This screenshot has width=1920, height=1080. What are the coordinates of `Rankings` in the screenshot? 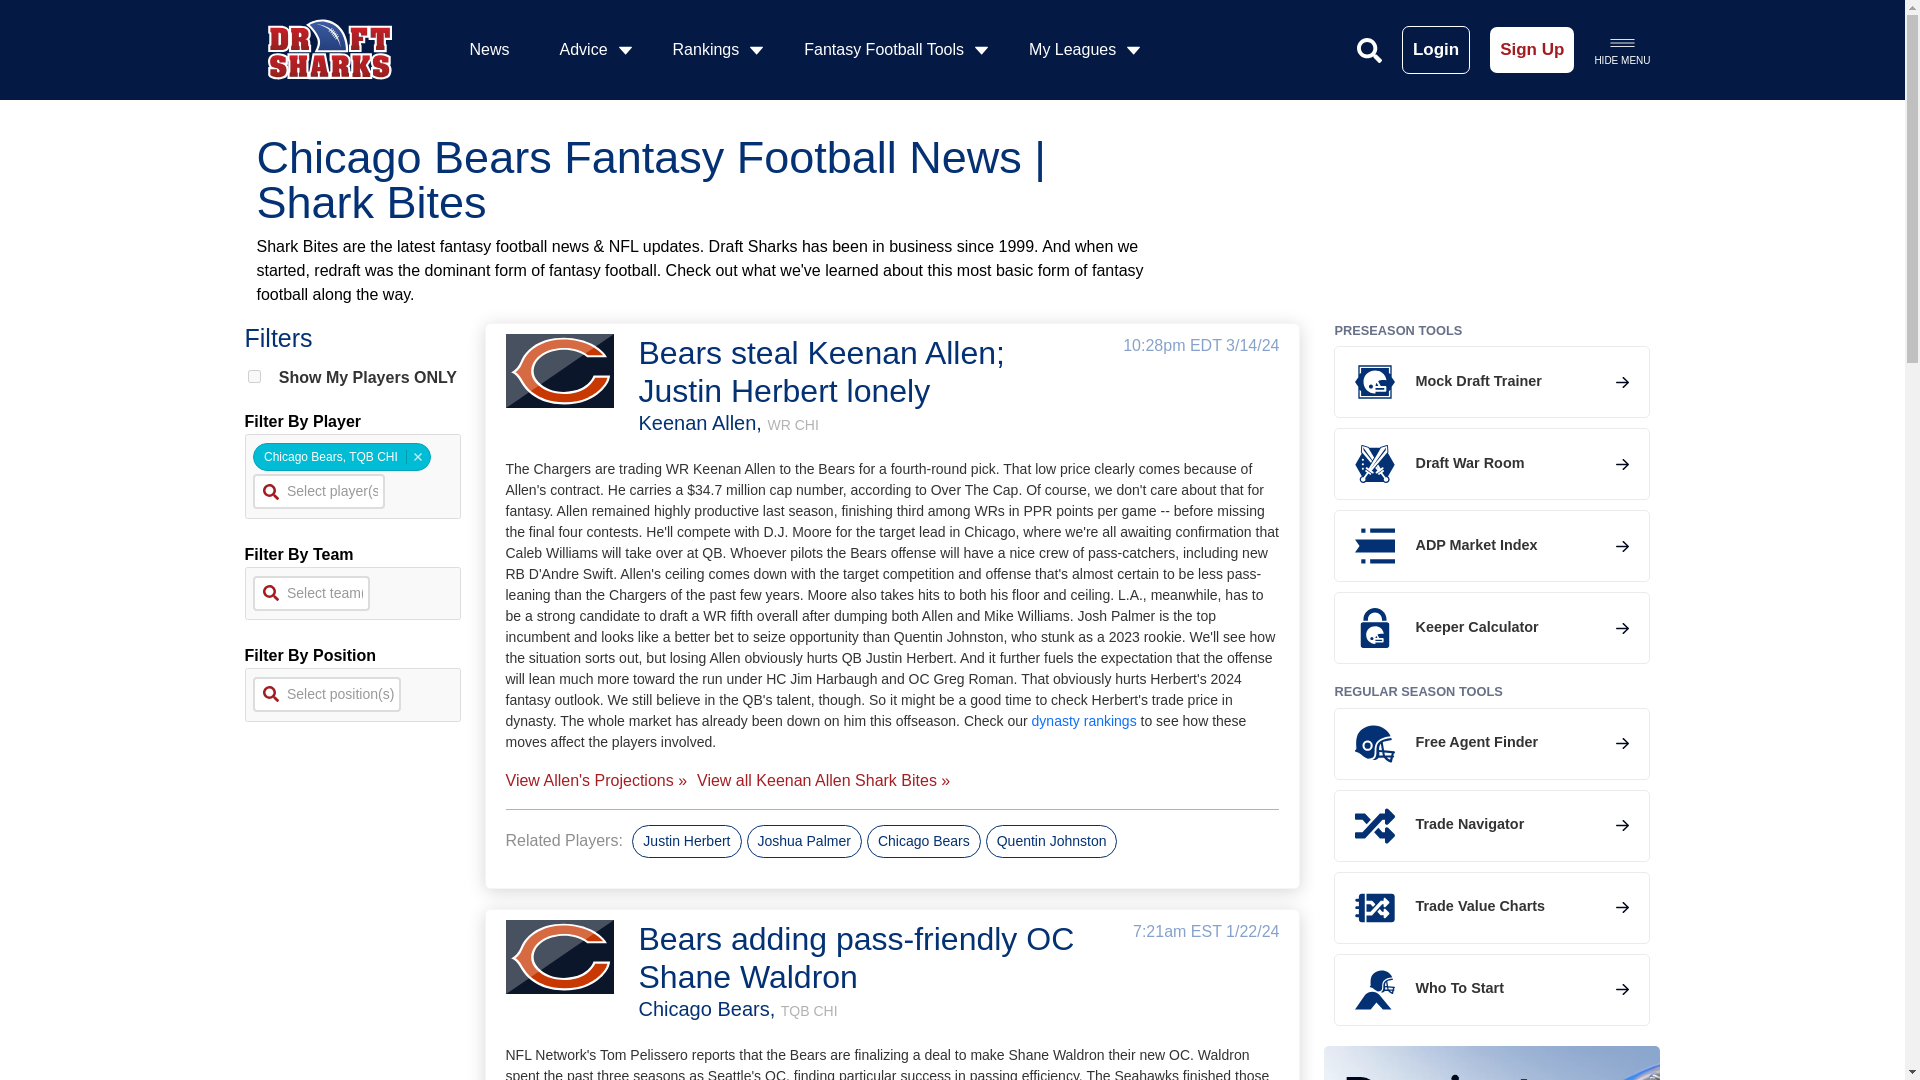 It's located at (714, 50).